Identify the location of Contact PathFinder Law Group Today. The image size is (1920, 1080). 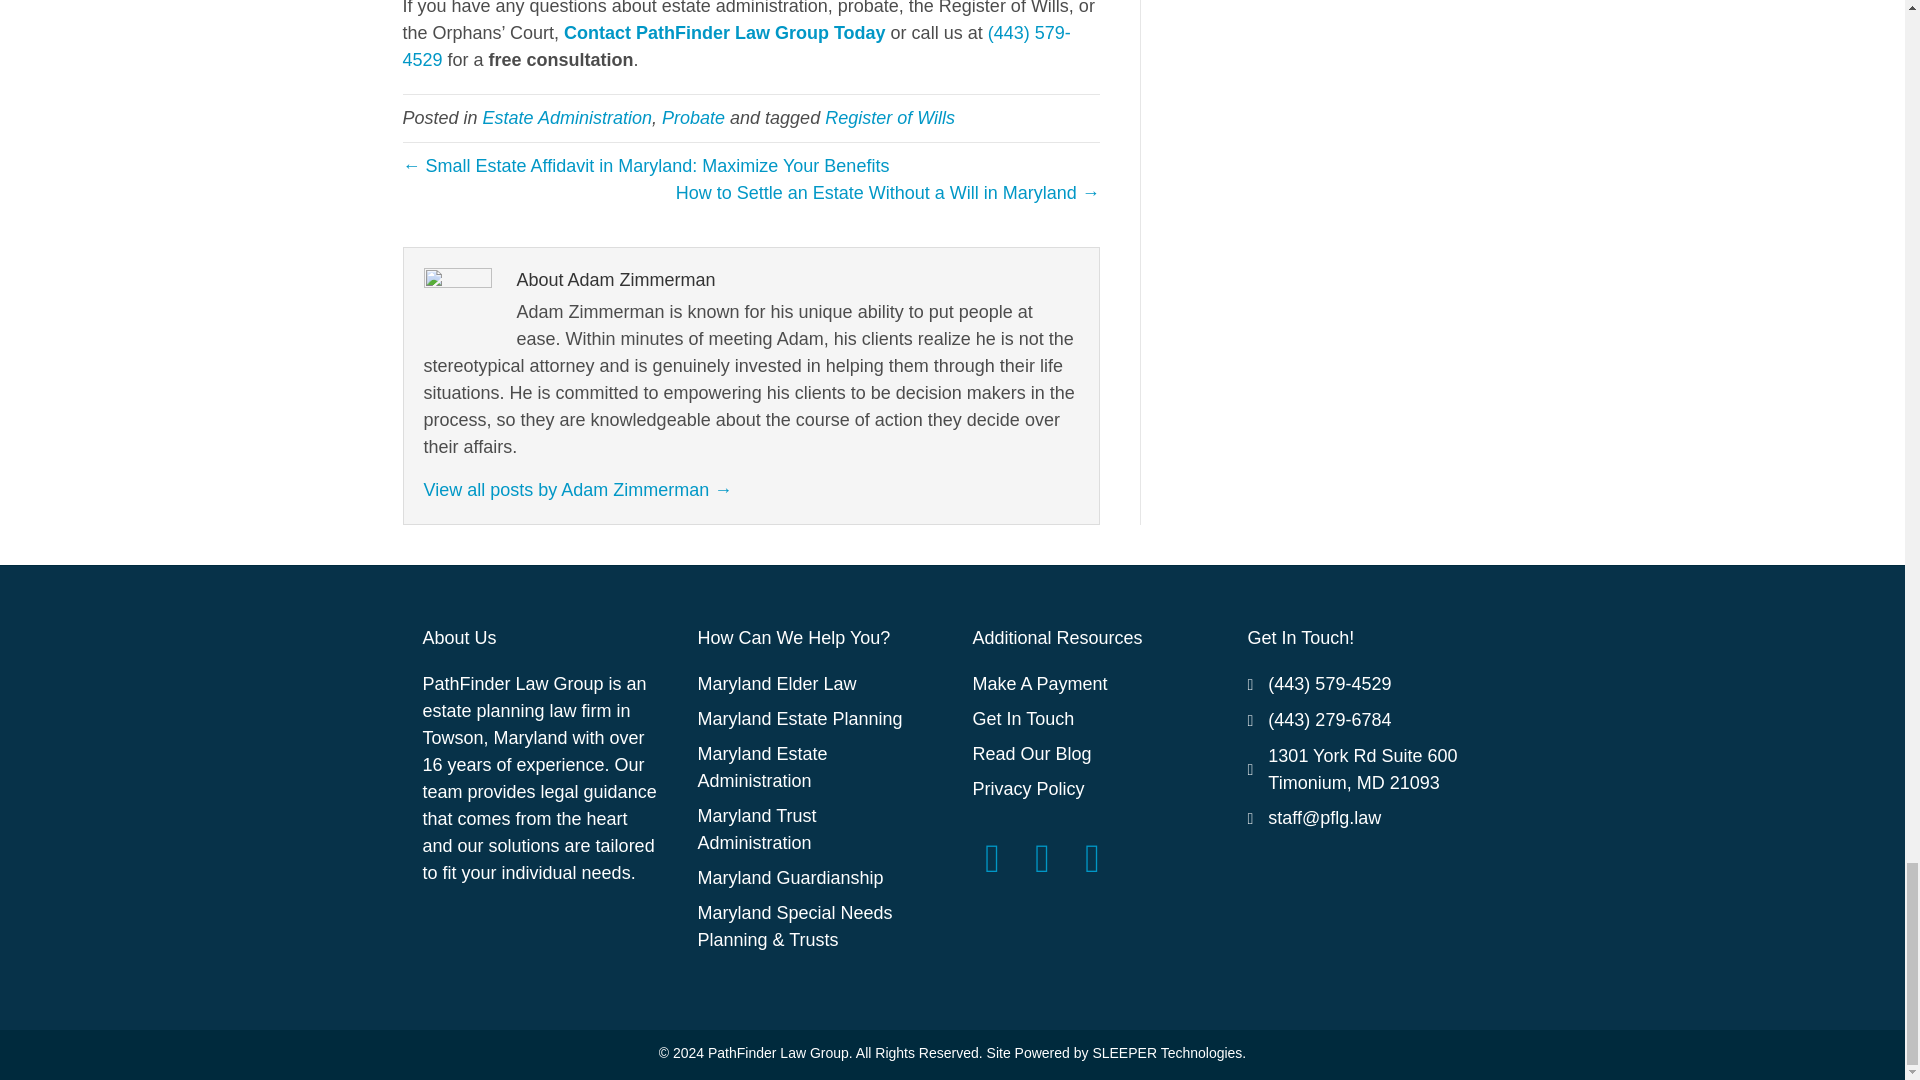
(724, 32).